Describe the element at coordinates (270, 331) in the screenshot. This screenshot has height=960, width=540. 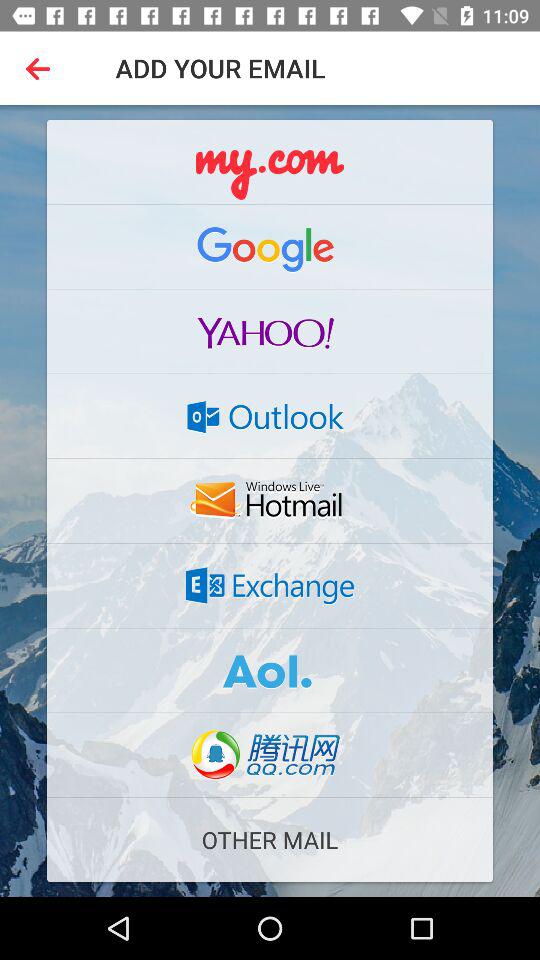
I see `open webpage` at that location.